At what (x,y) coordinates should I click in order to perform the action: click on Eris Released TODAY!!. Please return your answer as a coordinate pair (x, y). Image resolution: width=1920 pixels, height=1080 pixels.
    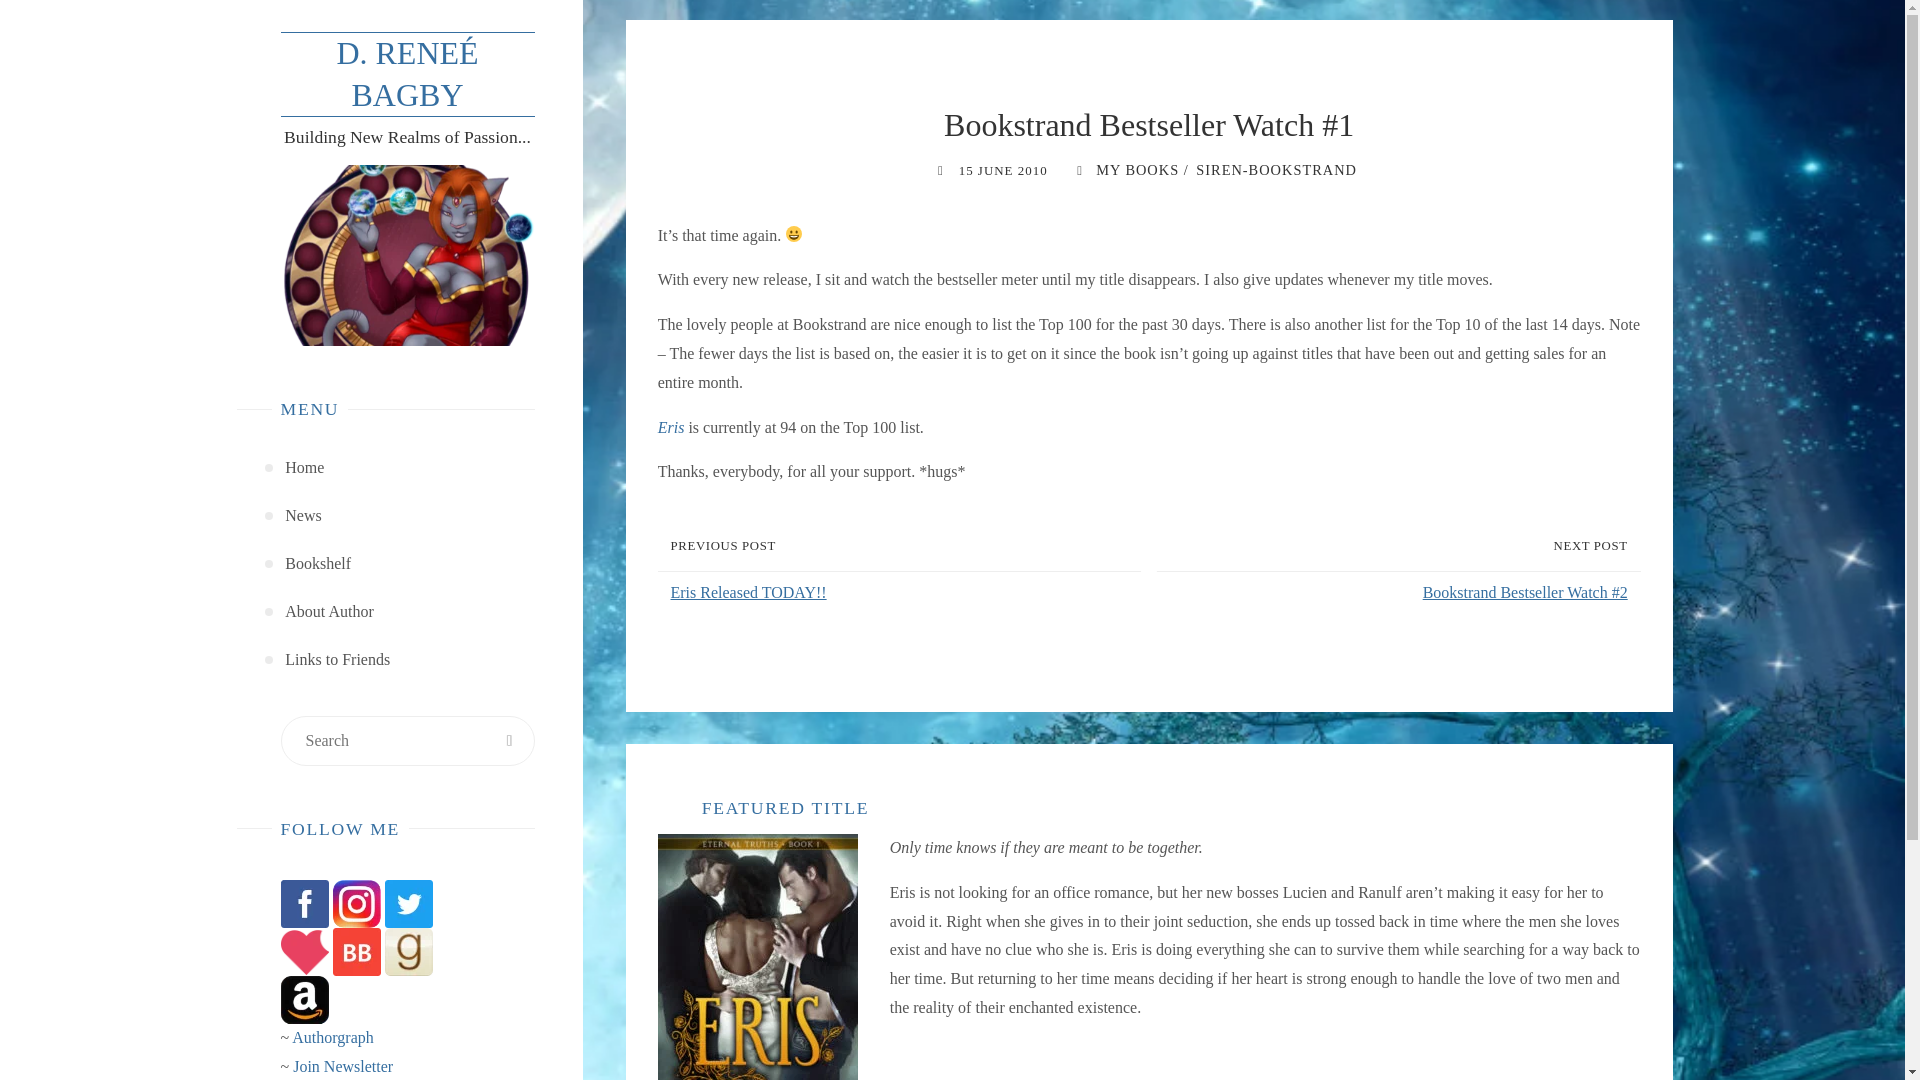
    Looking at the image, I should click on (903, 593).